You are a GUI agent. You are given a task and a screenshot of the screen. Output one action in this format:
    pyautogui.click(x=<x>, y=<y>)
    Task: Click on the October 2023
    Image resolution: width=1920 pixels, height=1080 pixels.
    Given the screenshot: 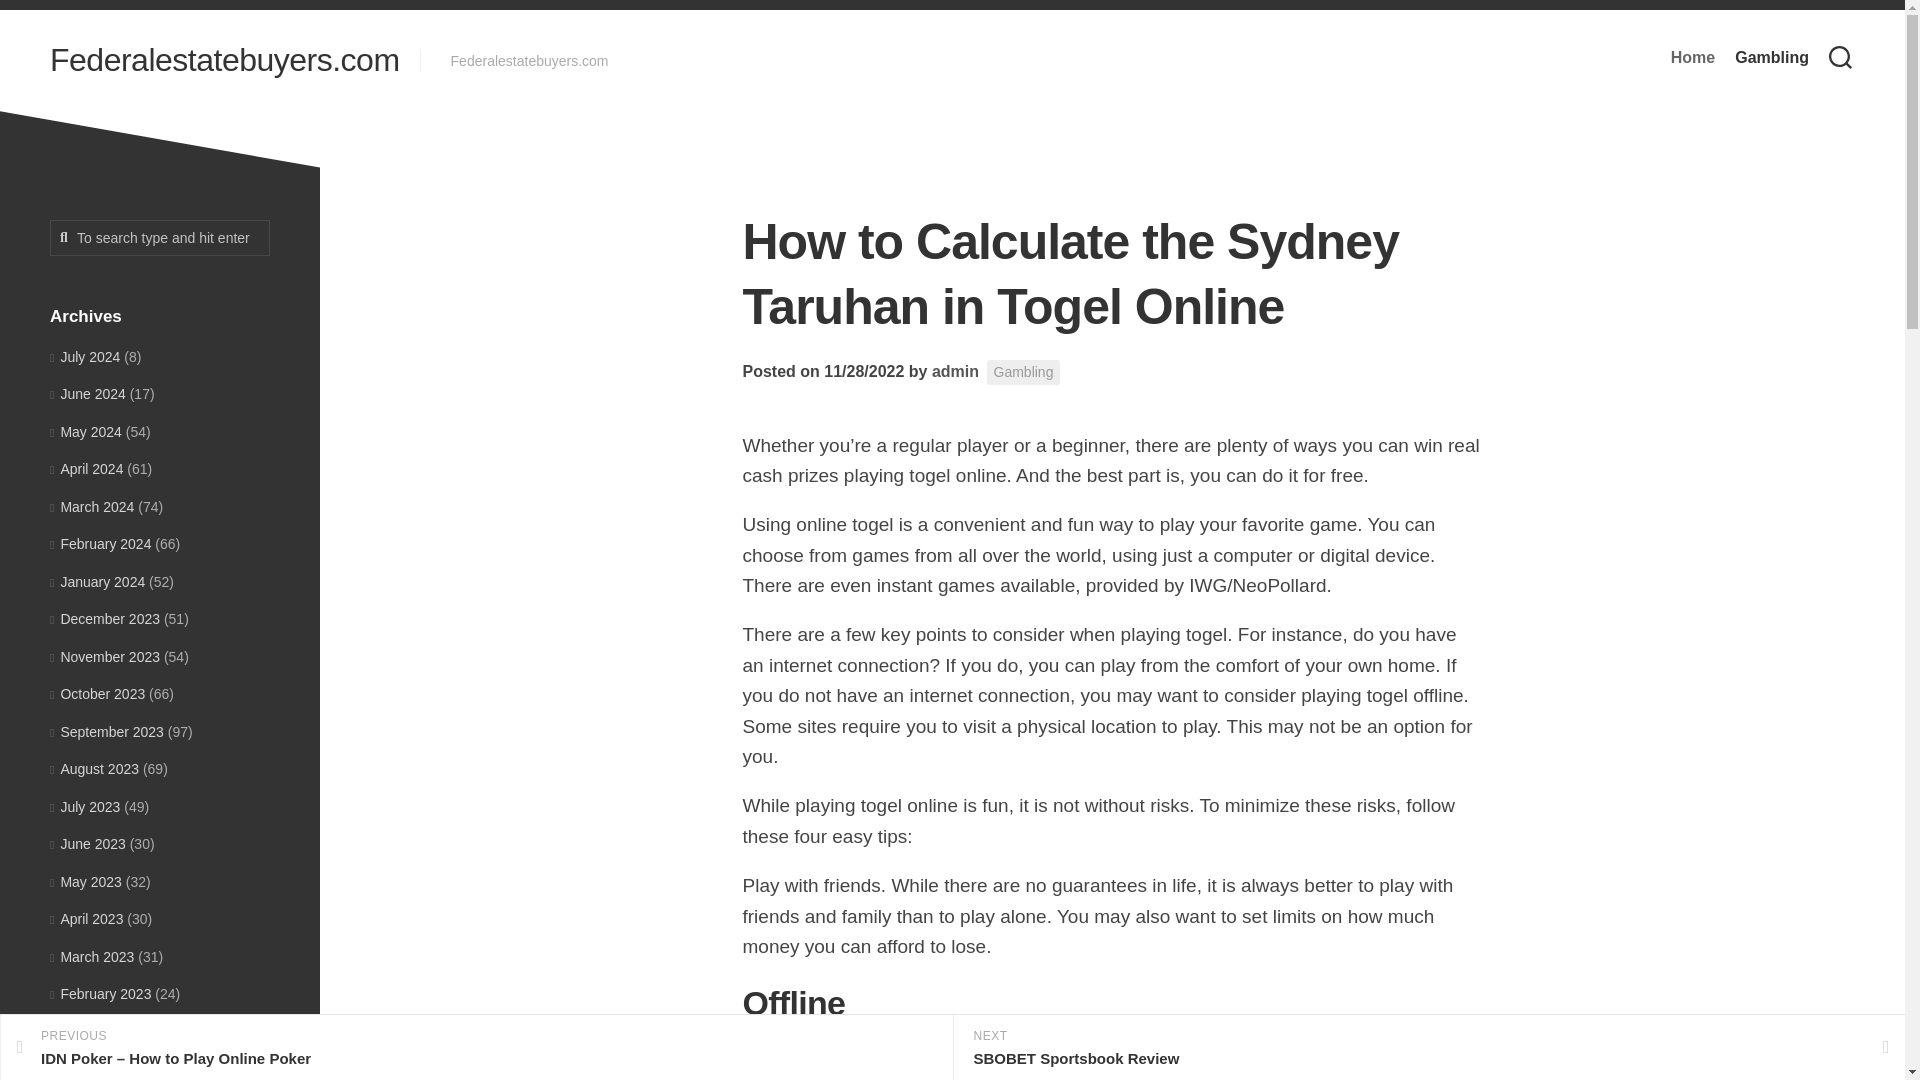 What is the action you would take?
    pyautogui.click(x=97, y=694)
    